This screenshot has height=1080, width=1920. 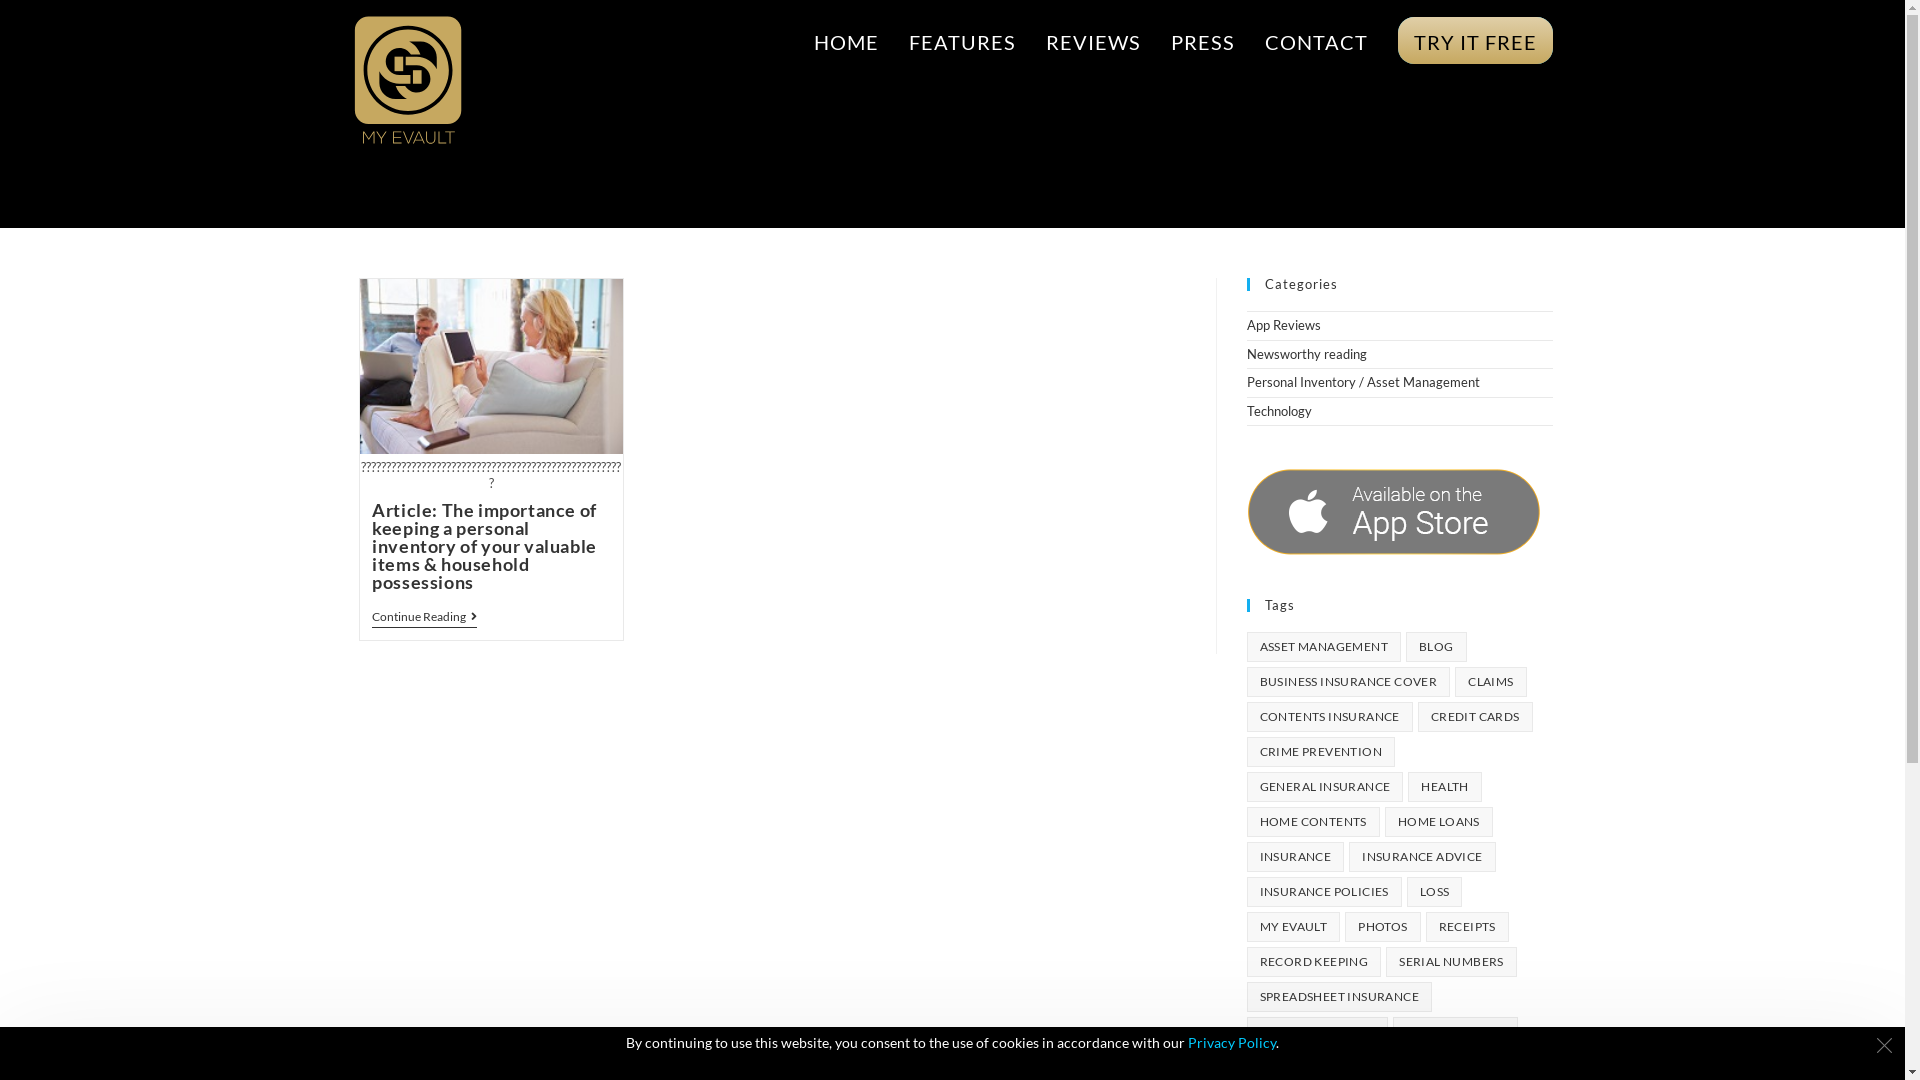 I want to click on CLAIMS, so click(x=1490, y=682).